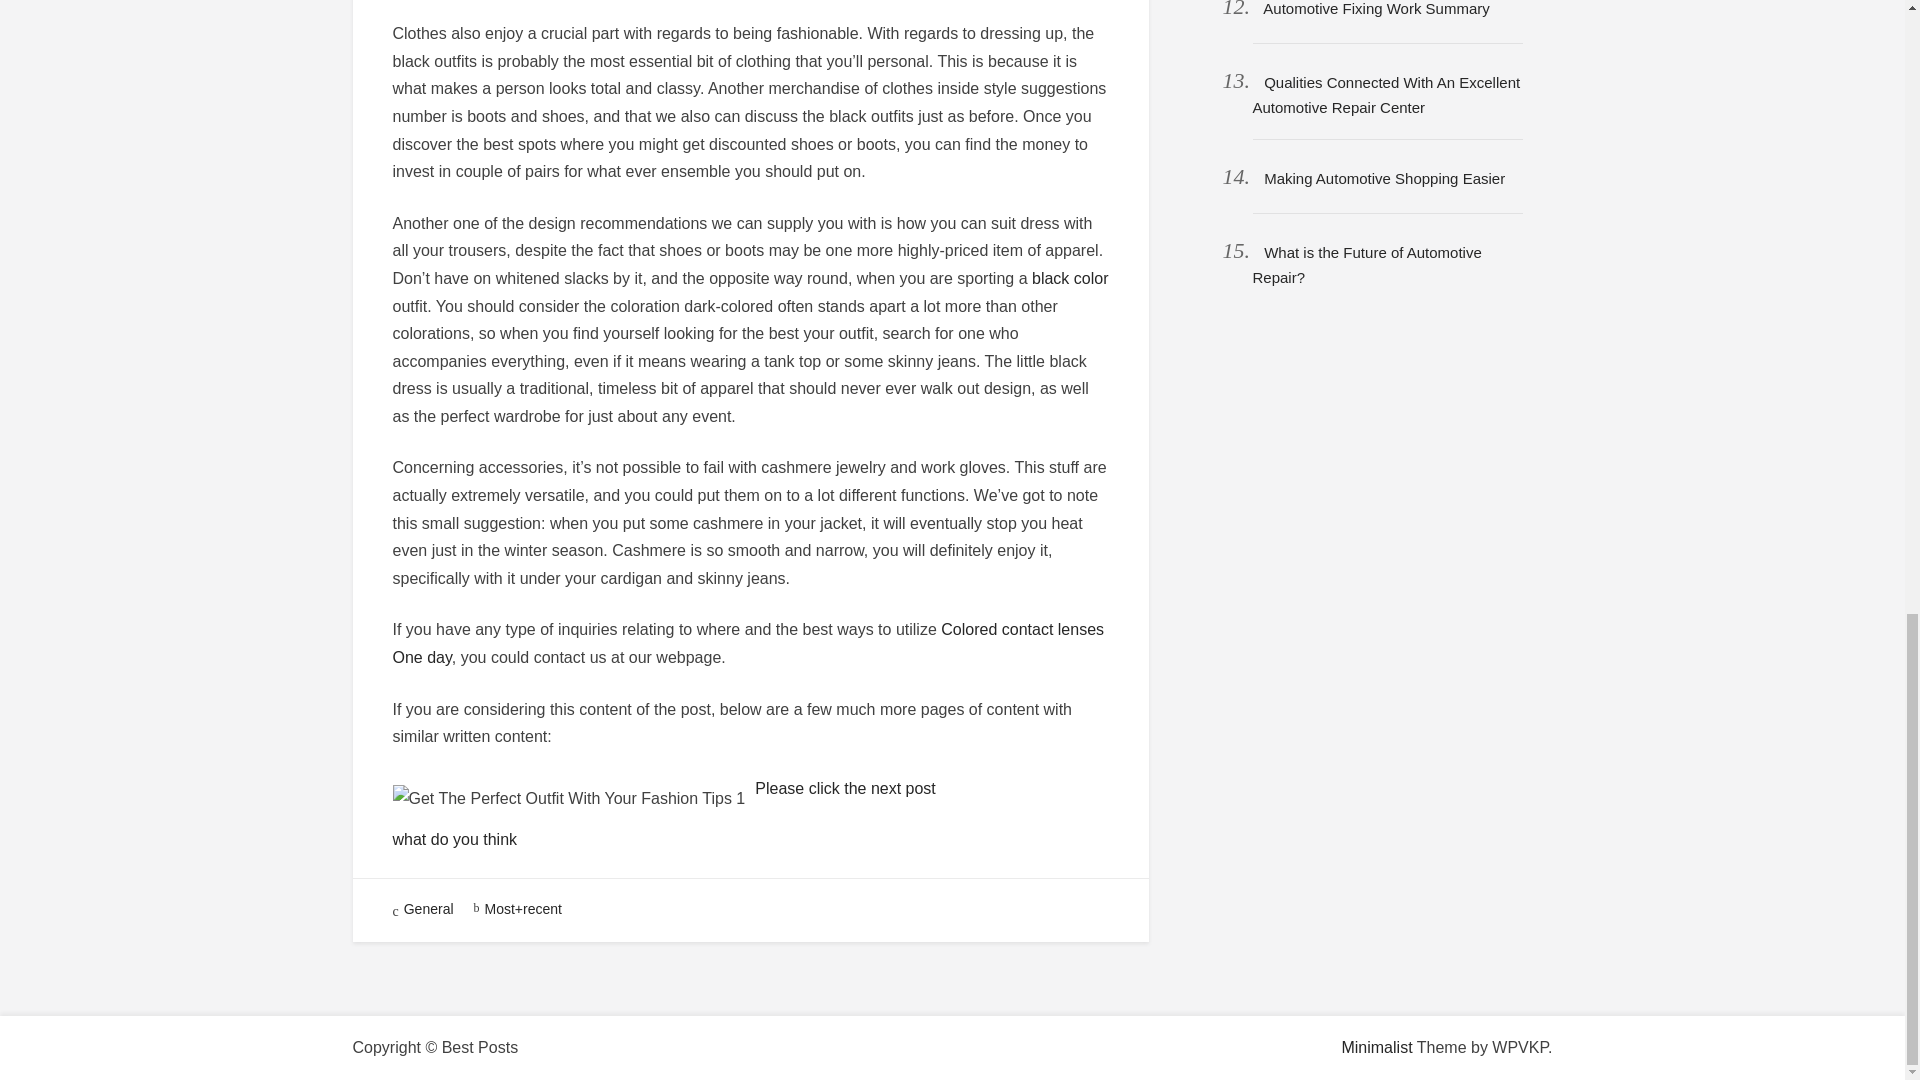 This screenshot has width=1920, height=1080. Describe the element at coordinates (428, 908) in the screenshot. I see `General` at that location.